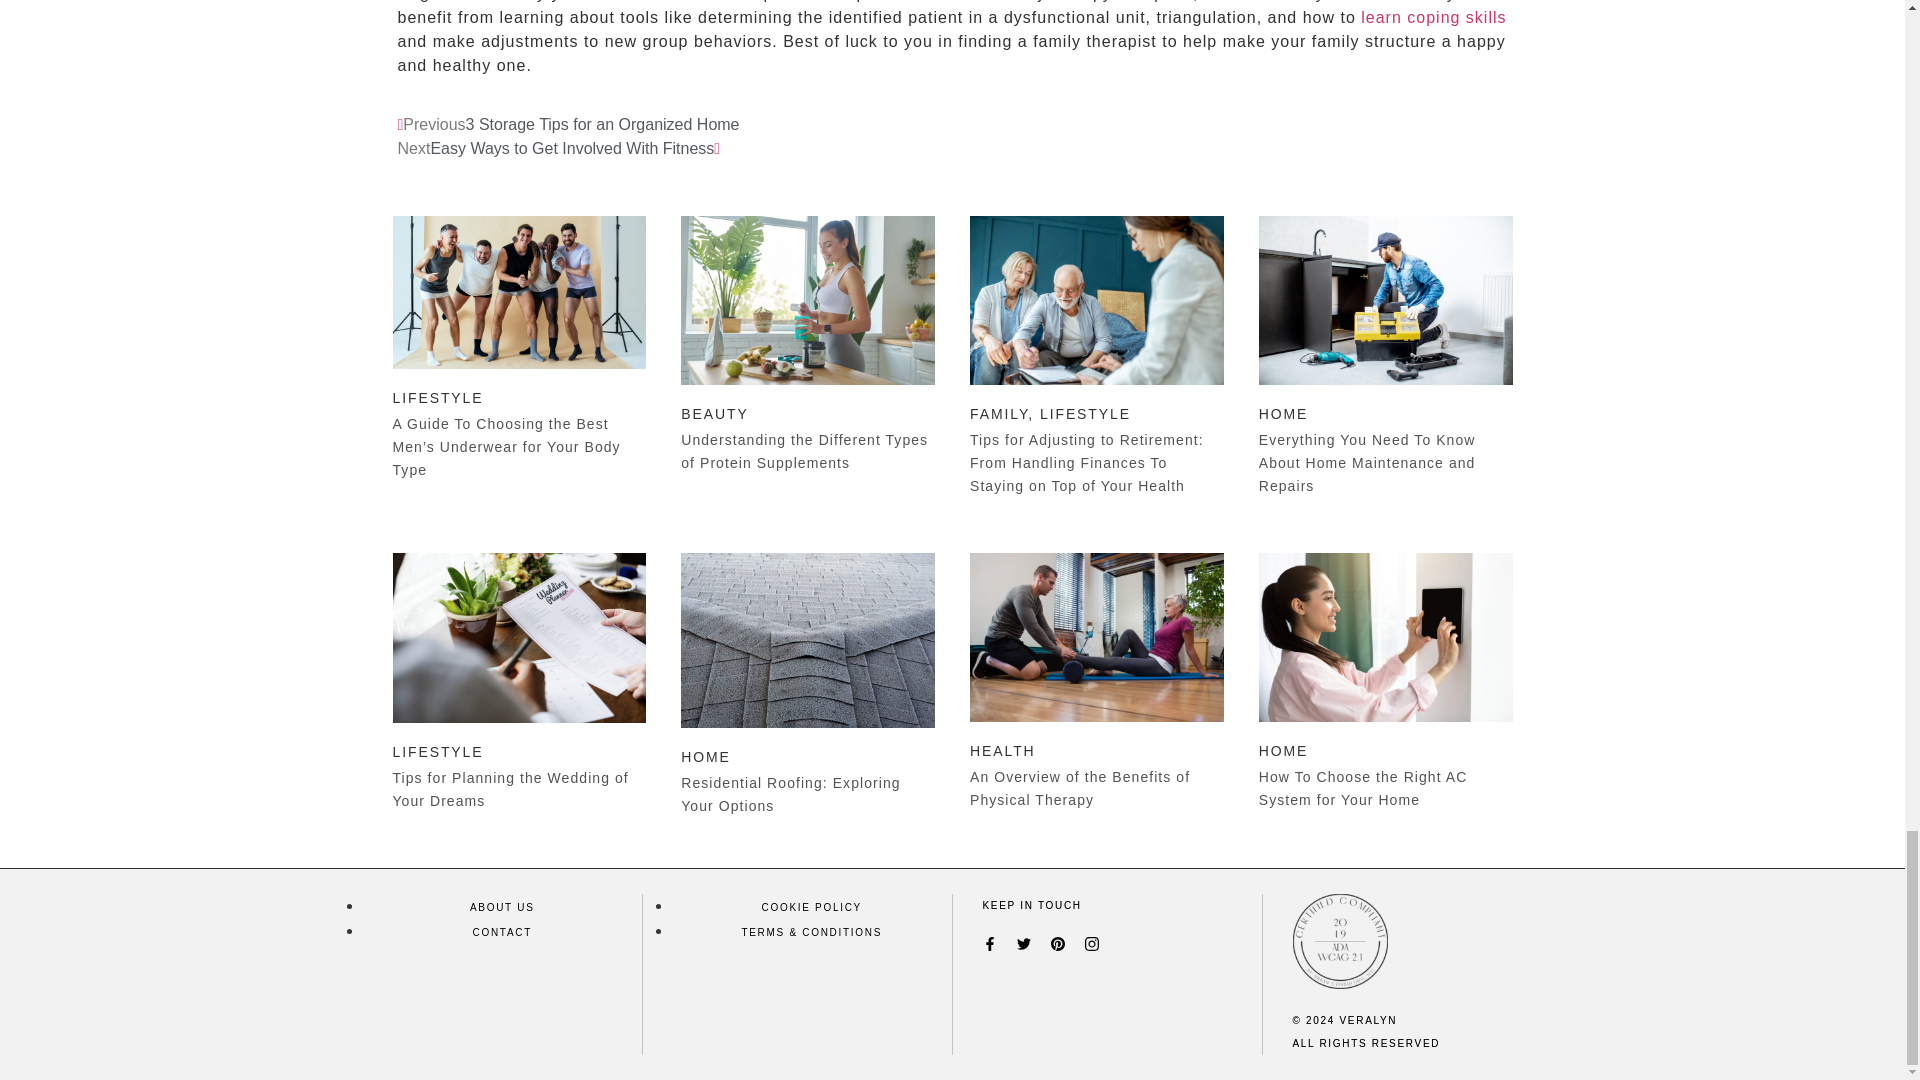 The width and height of the screenshot is (1920, 1080). What do you see at coordinates (1433, 16) in the screenshot?
I see `learn coping skills` at bounding box center [1433, 16].